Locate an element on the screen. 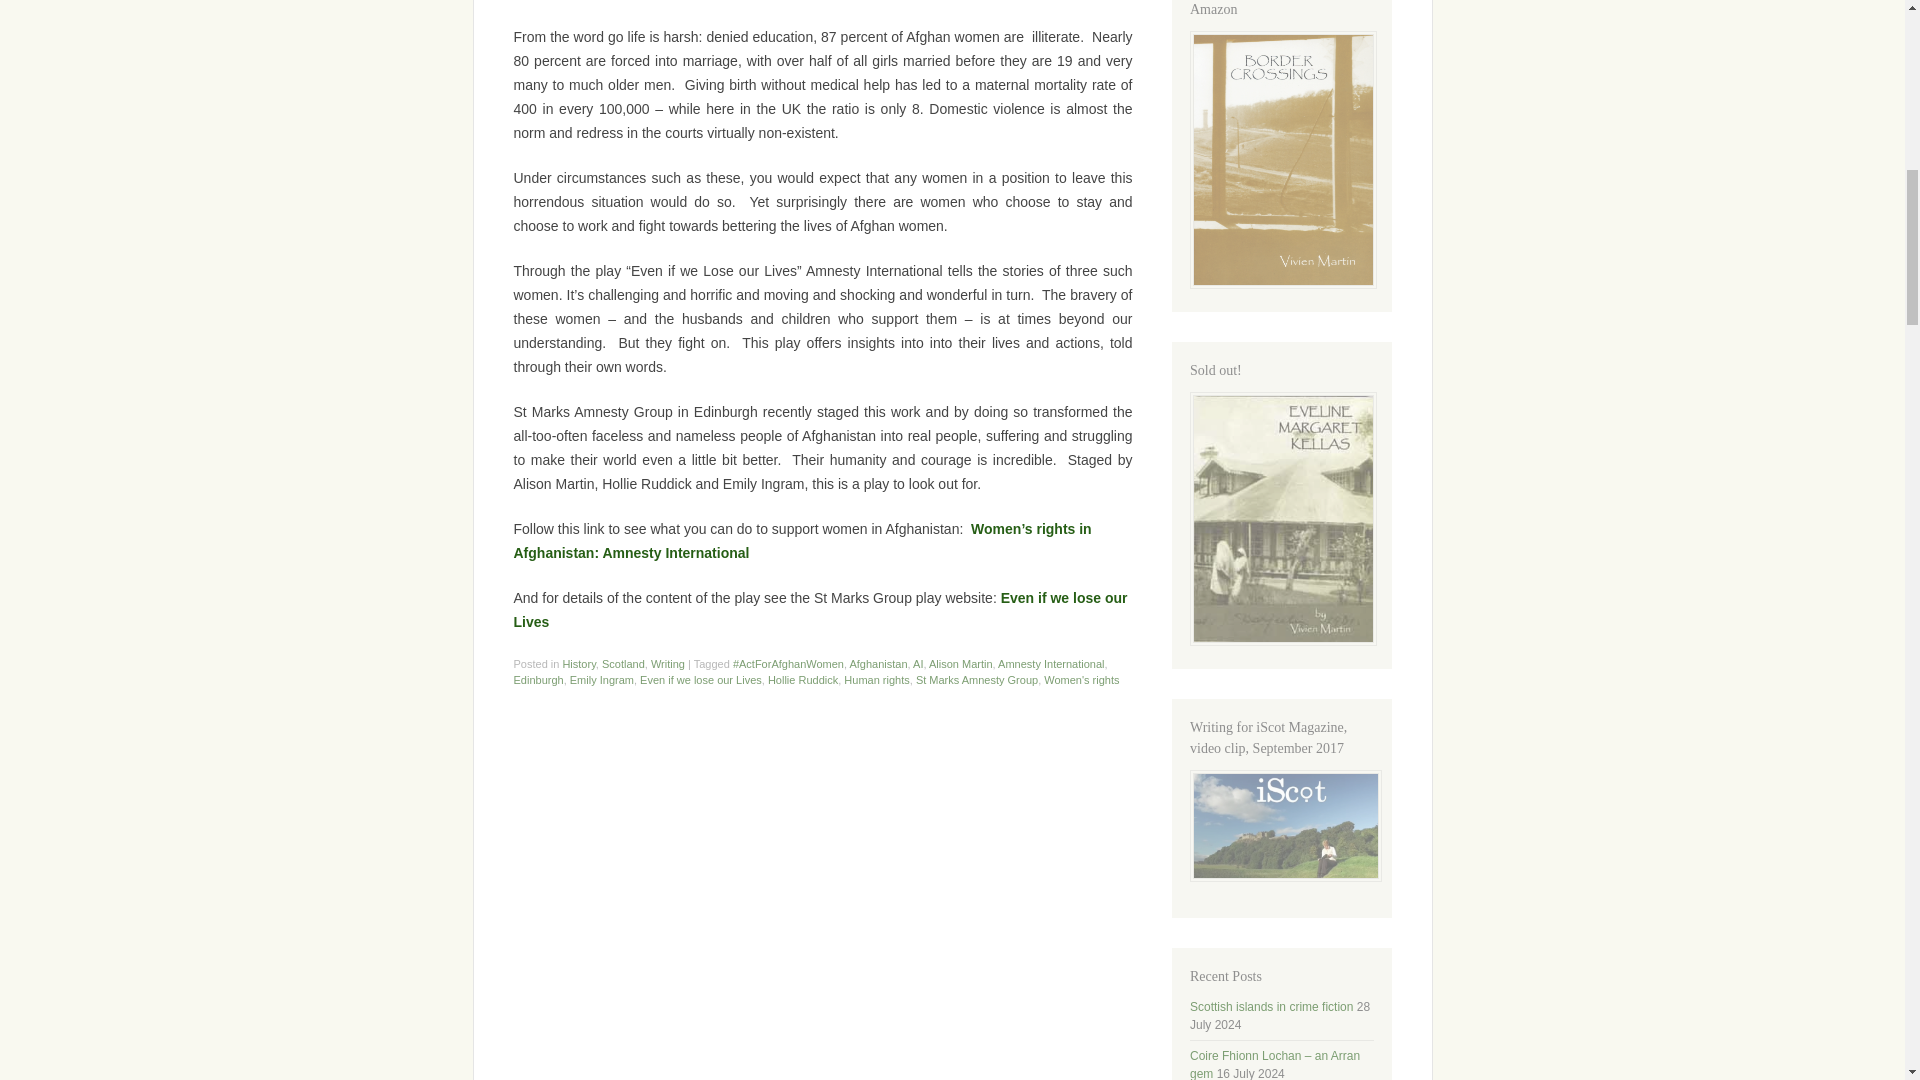  Even if we lose our Lives is located at coordinates (821, 609).